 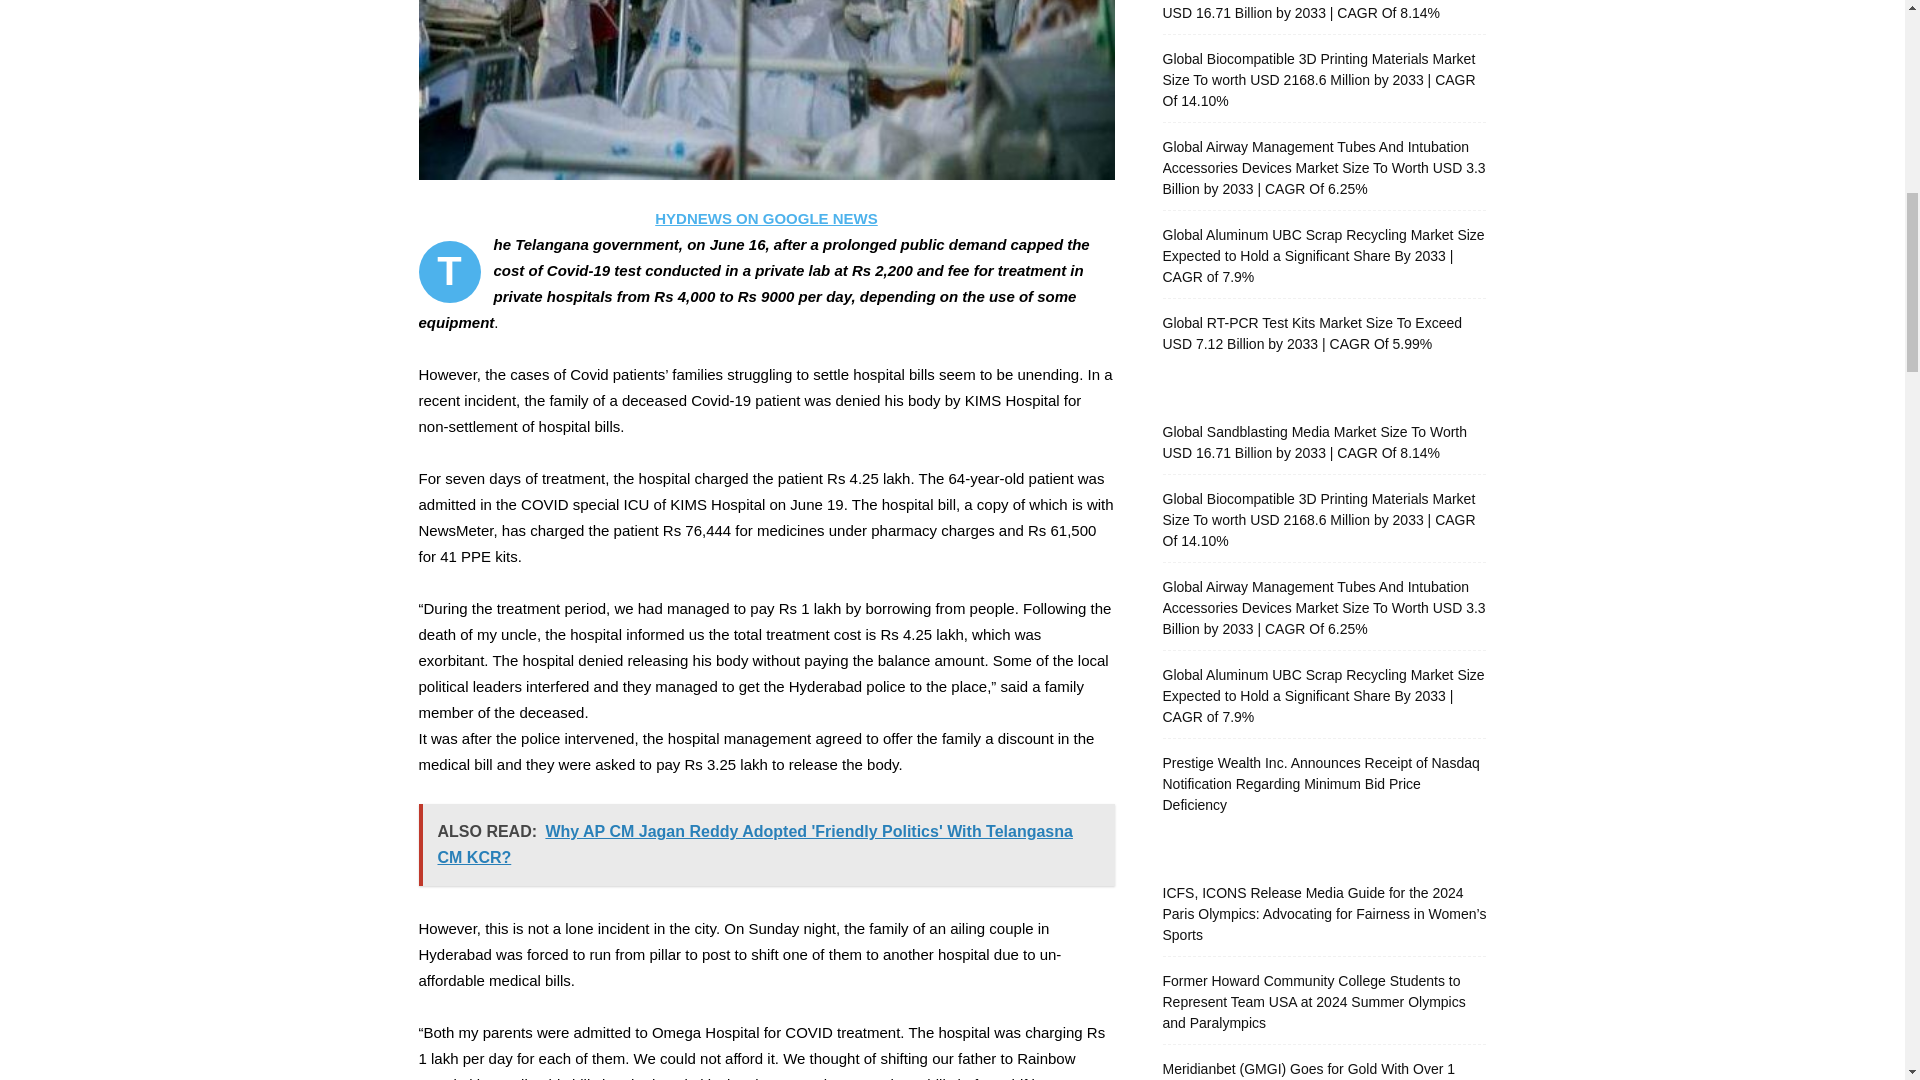 What do you see at coordinates (766, 90) in the screenshot?
I see `106061834sst1593663504` at bounding box center [766, 90].